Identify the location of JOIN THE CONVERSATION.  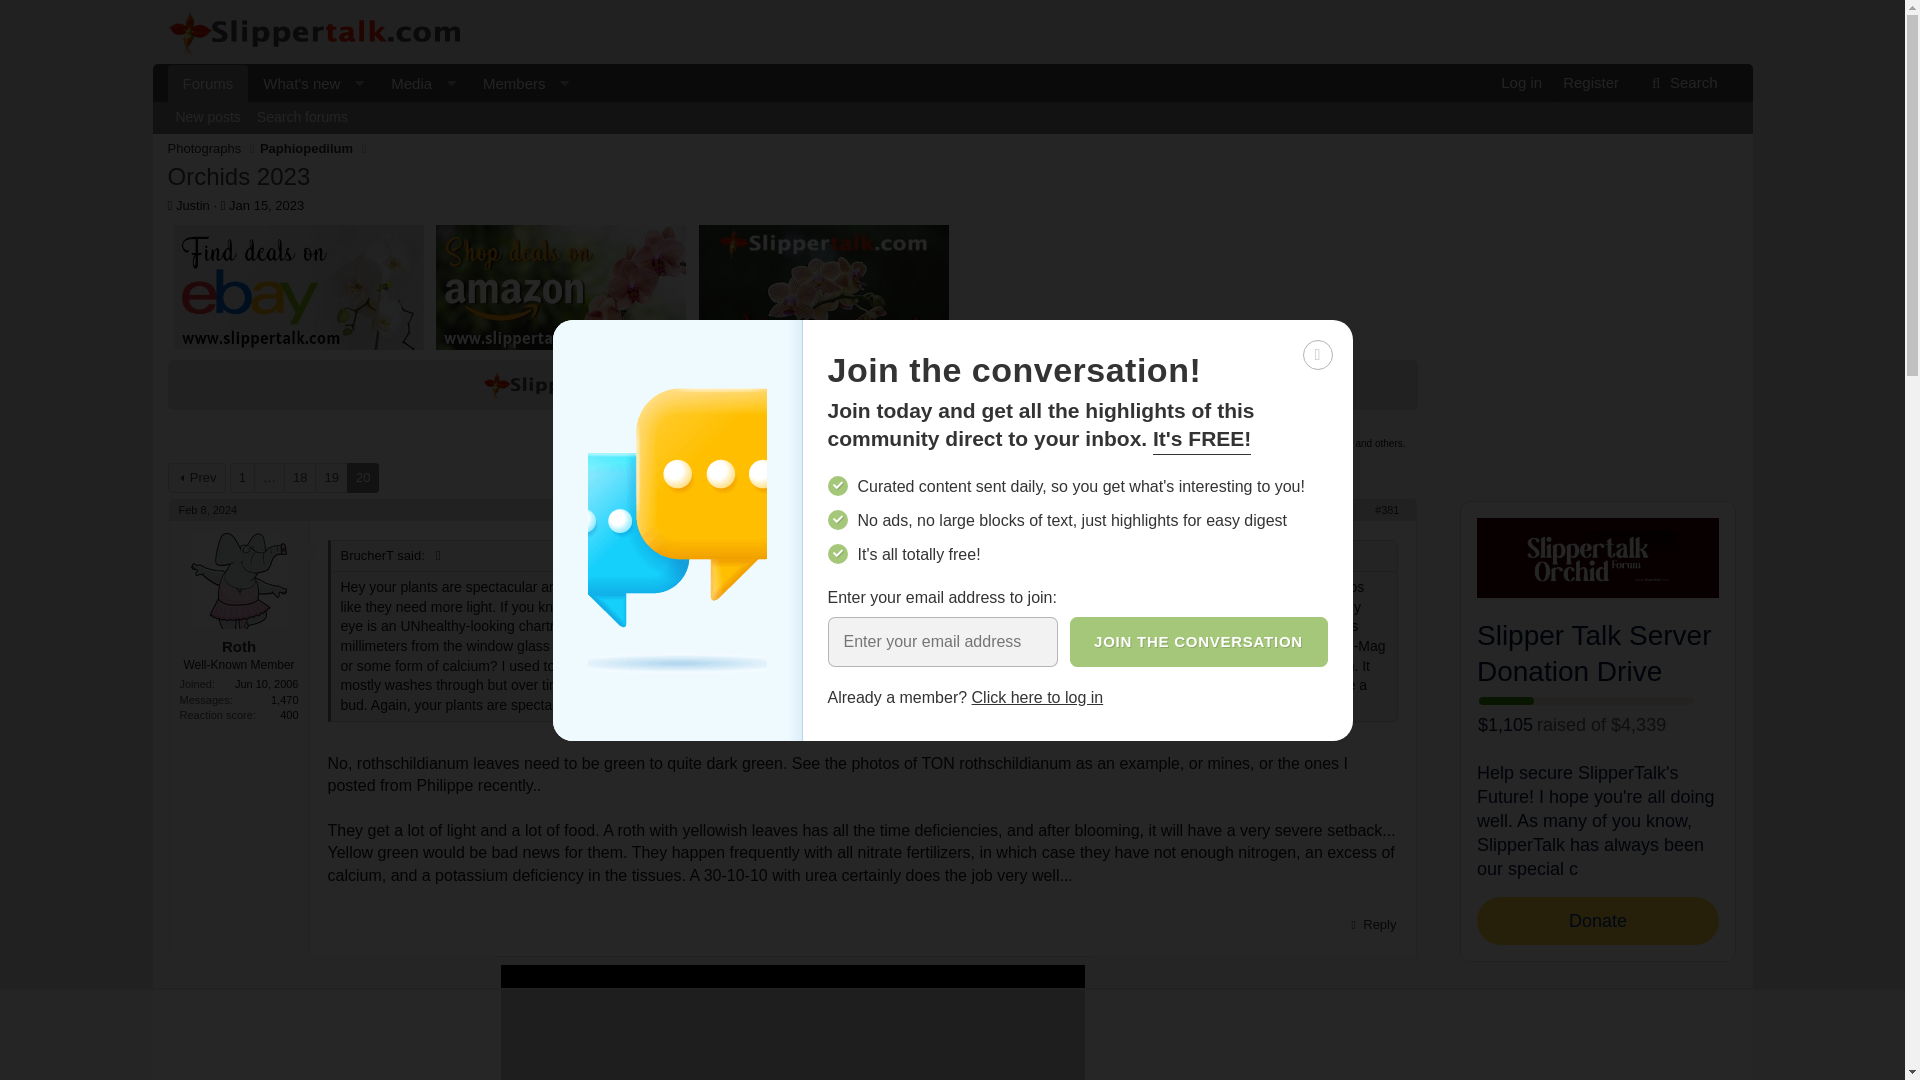
(1198, 642).